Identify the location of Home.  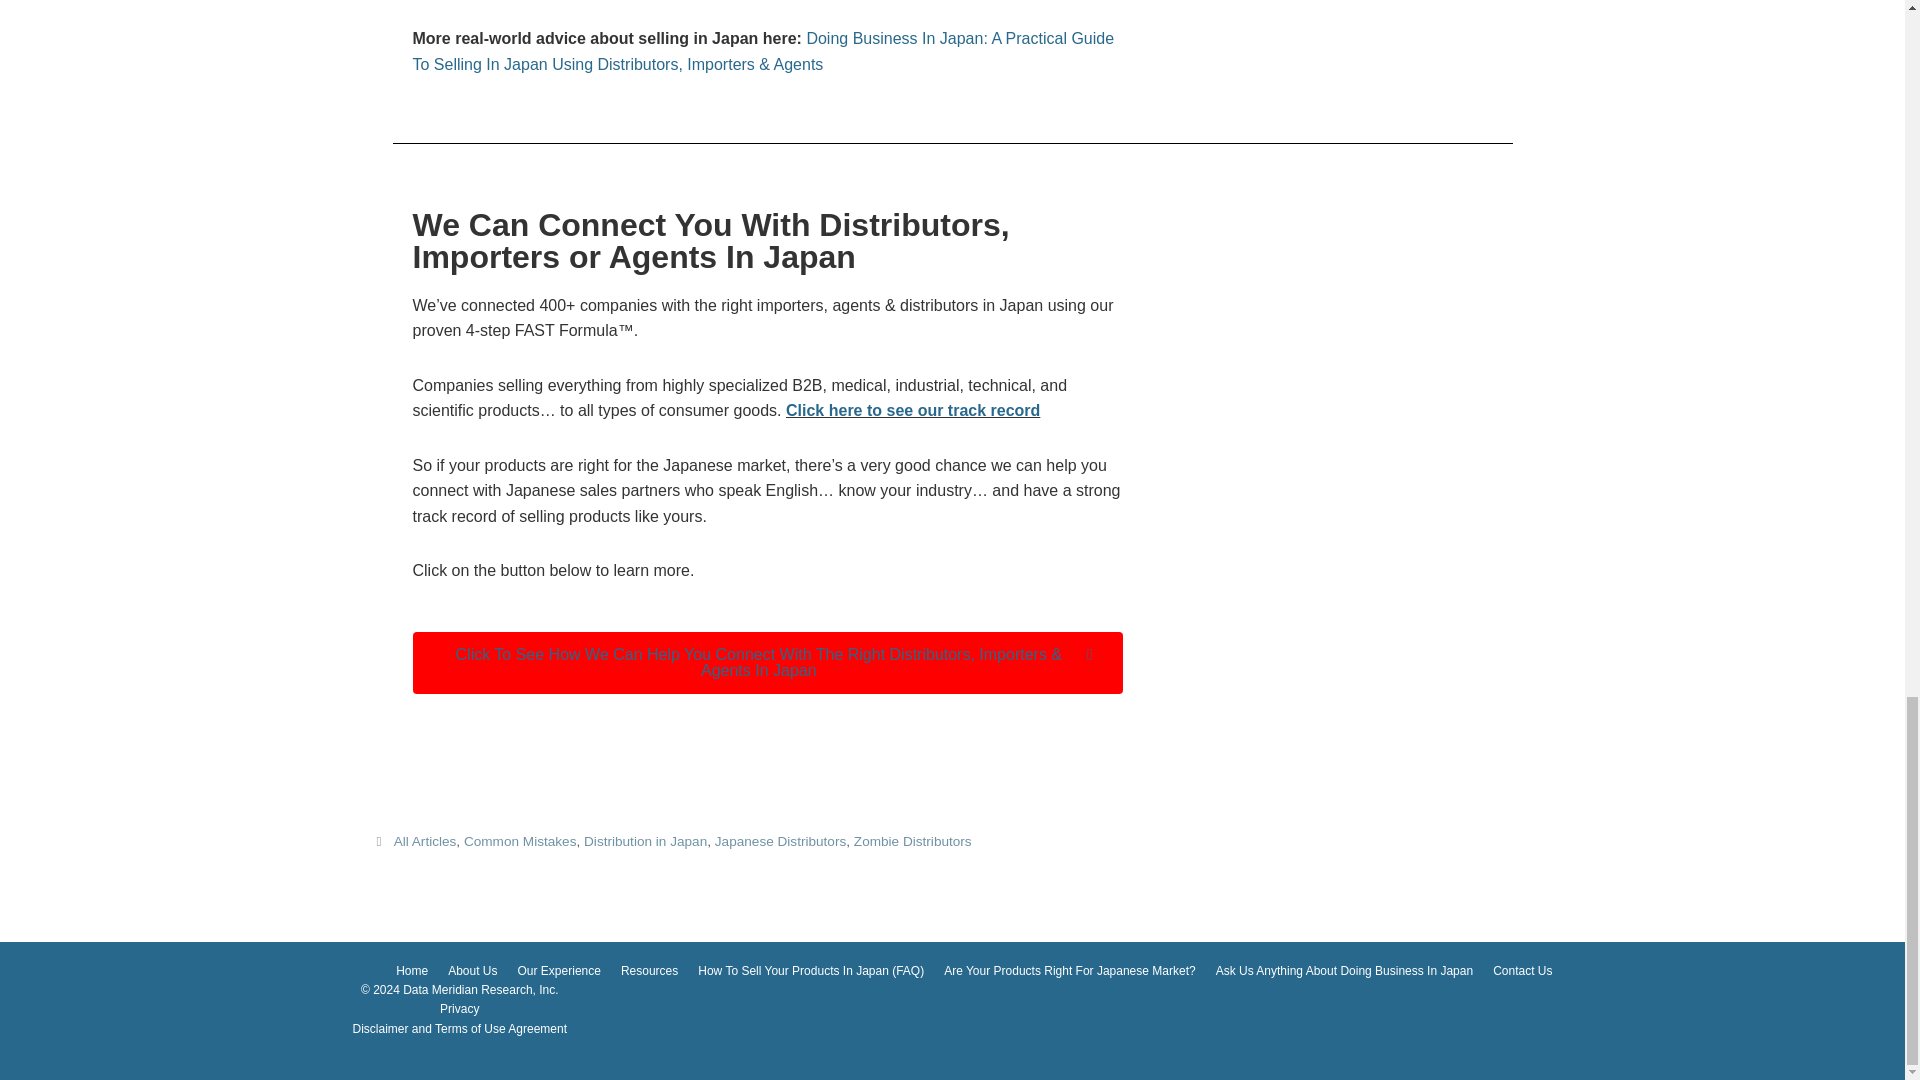
(412, 971).